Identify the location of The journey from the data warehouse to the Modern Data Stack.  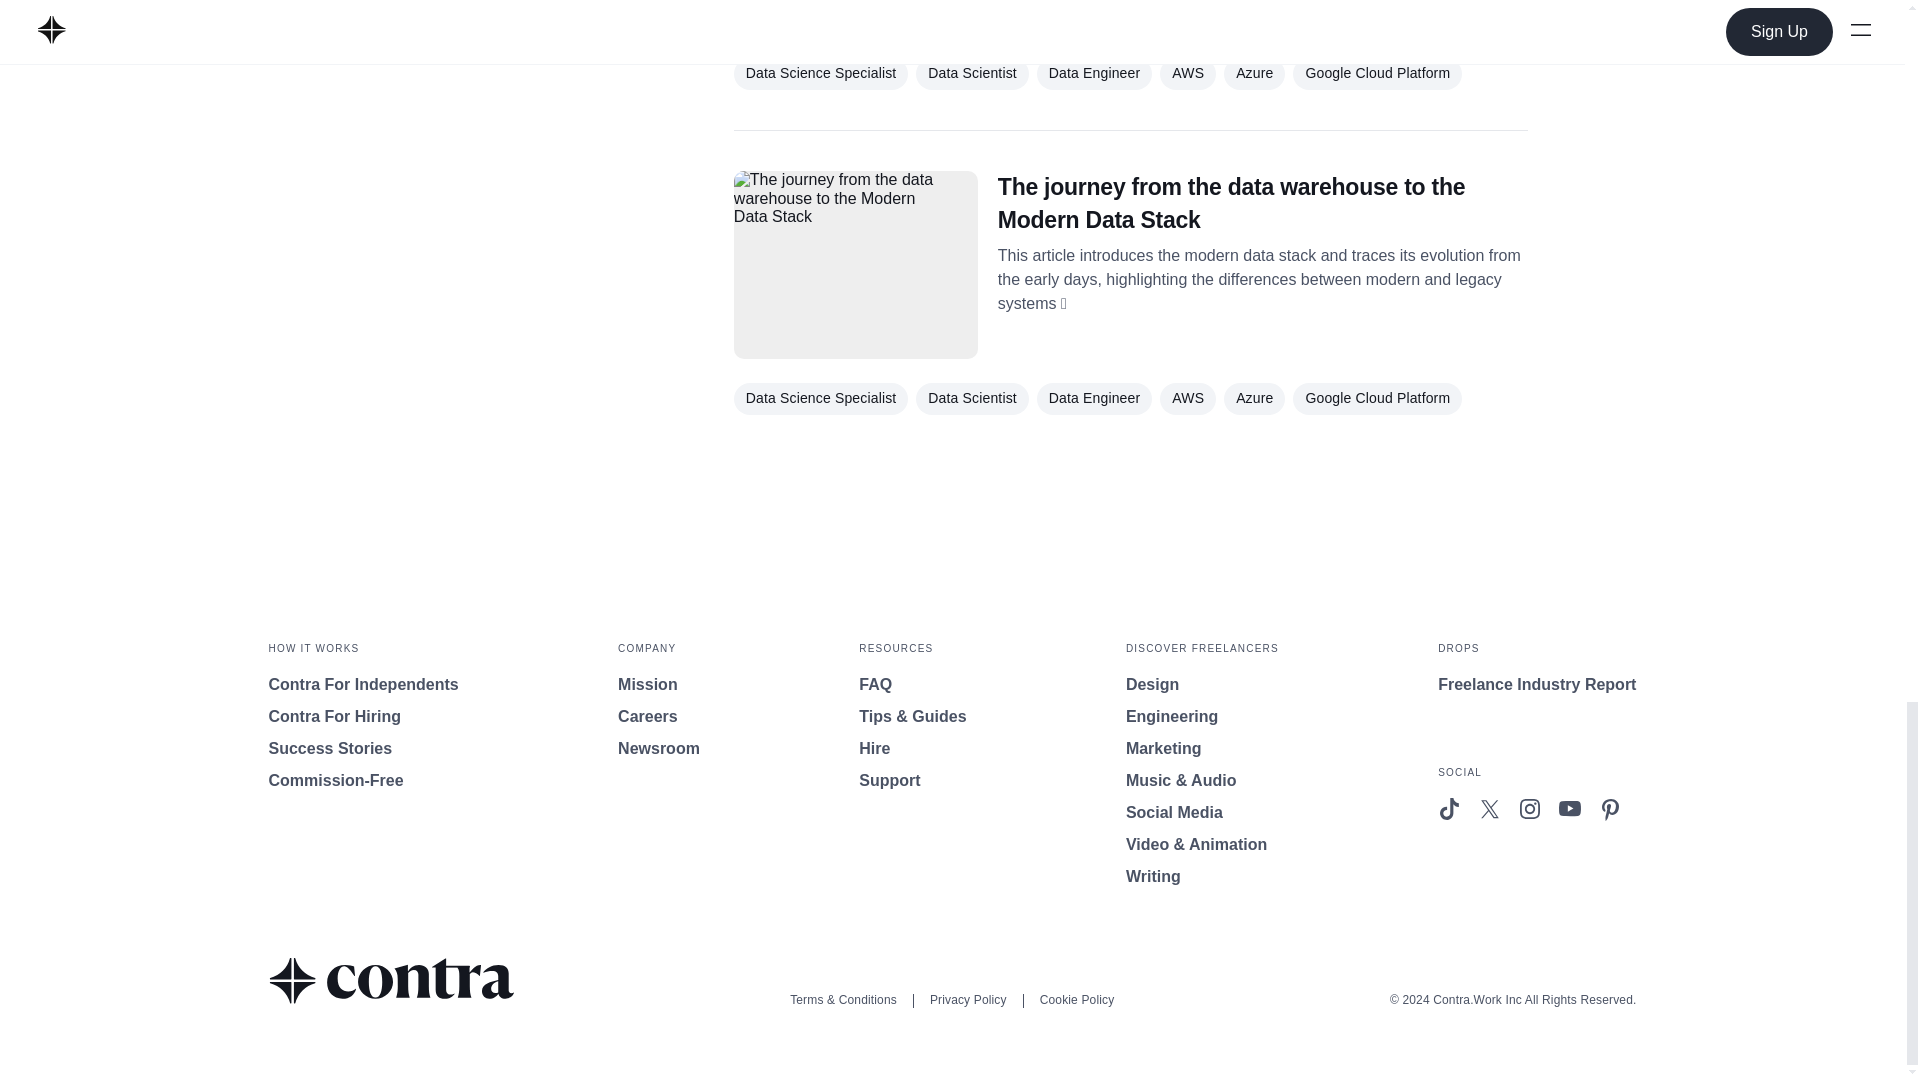
(1263, 202).